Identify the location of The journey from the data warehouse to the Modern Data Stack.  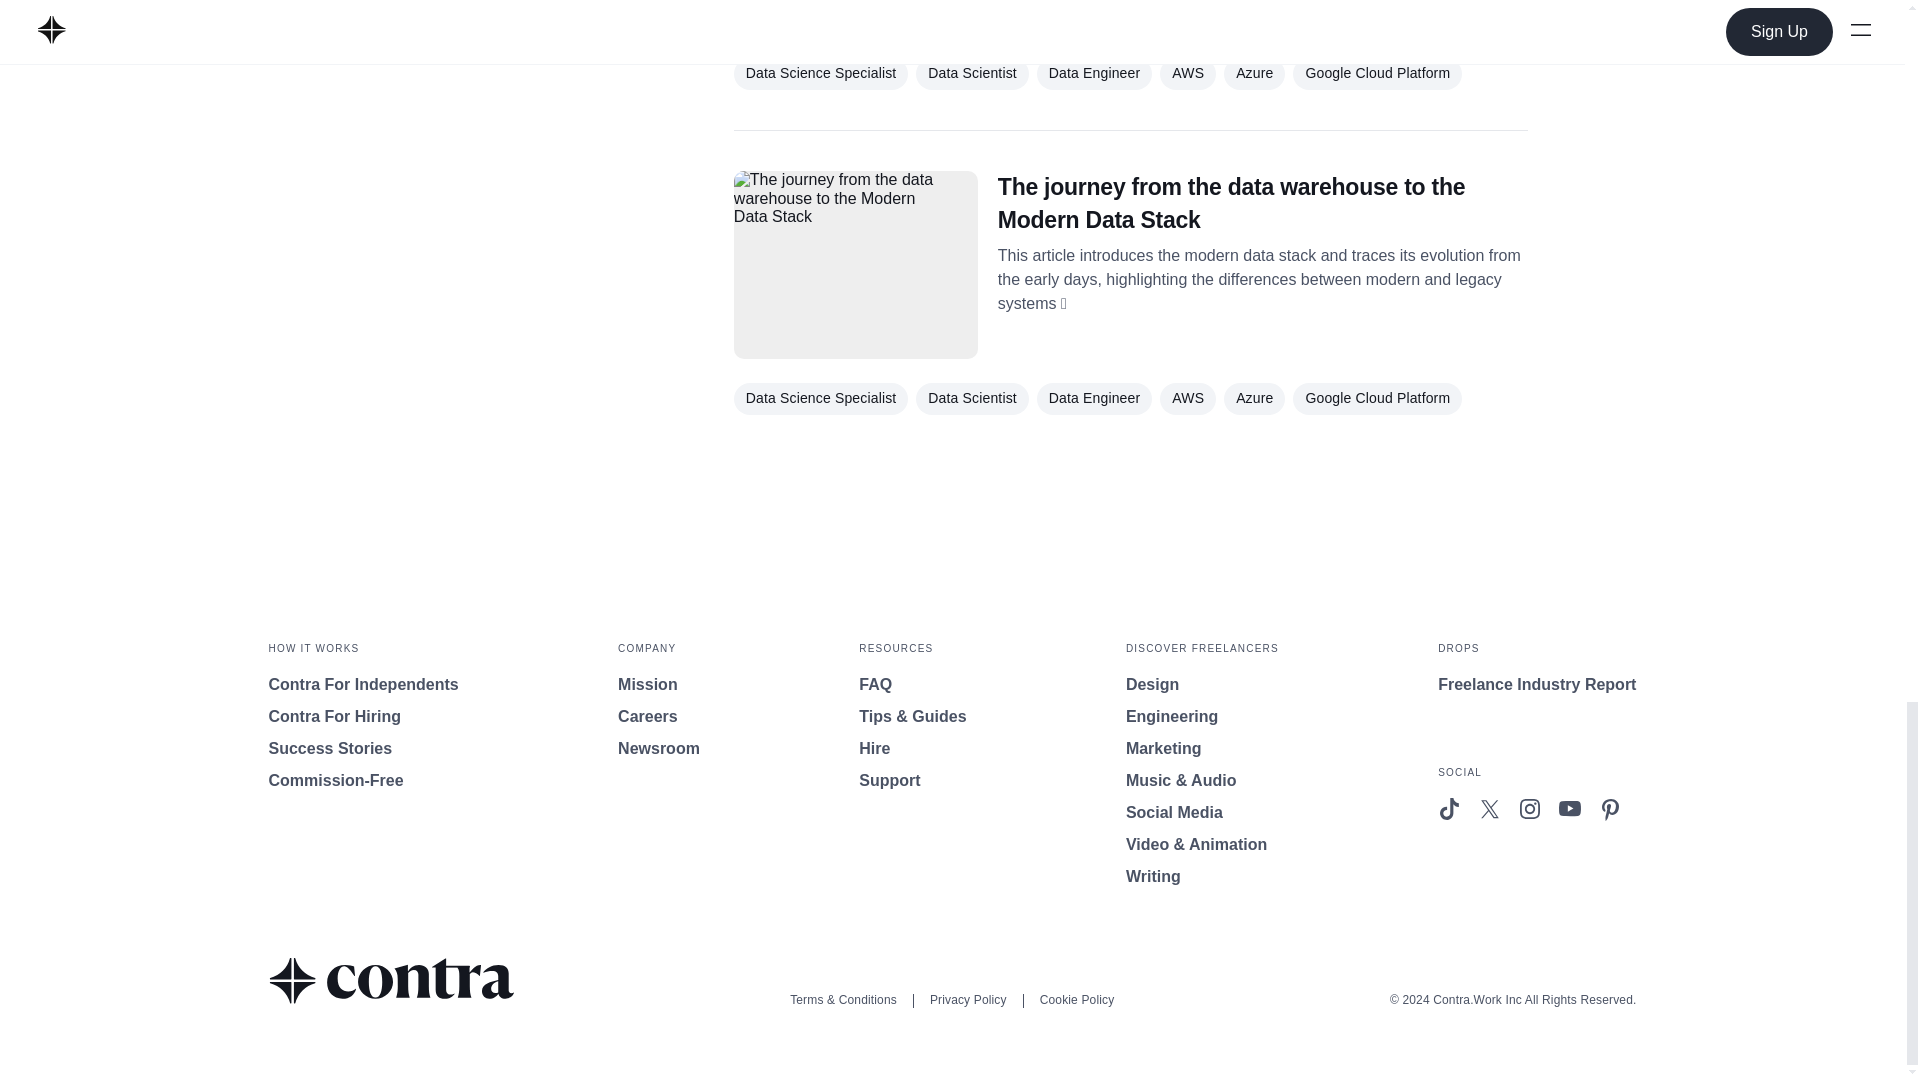
(1263, 202).